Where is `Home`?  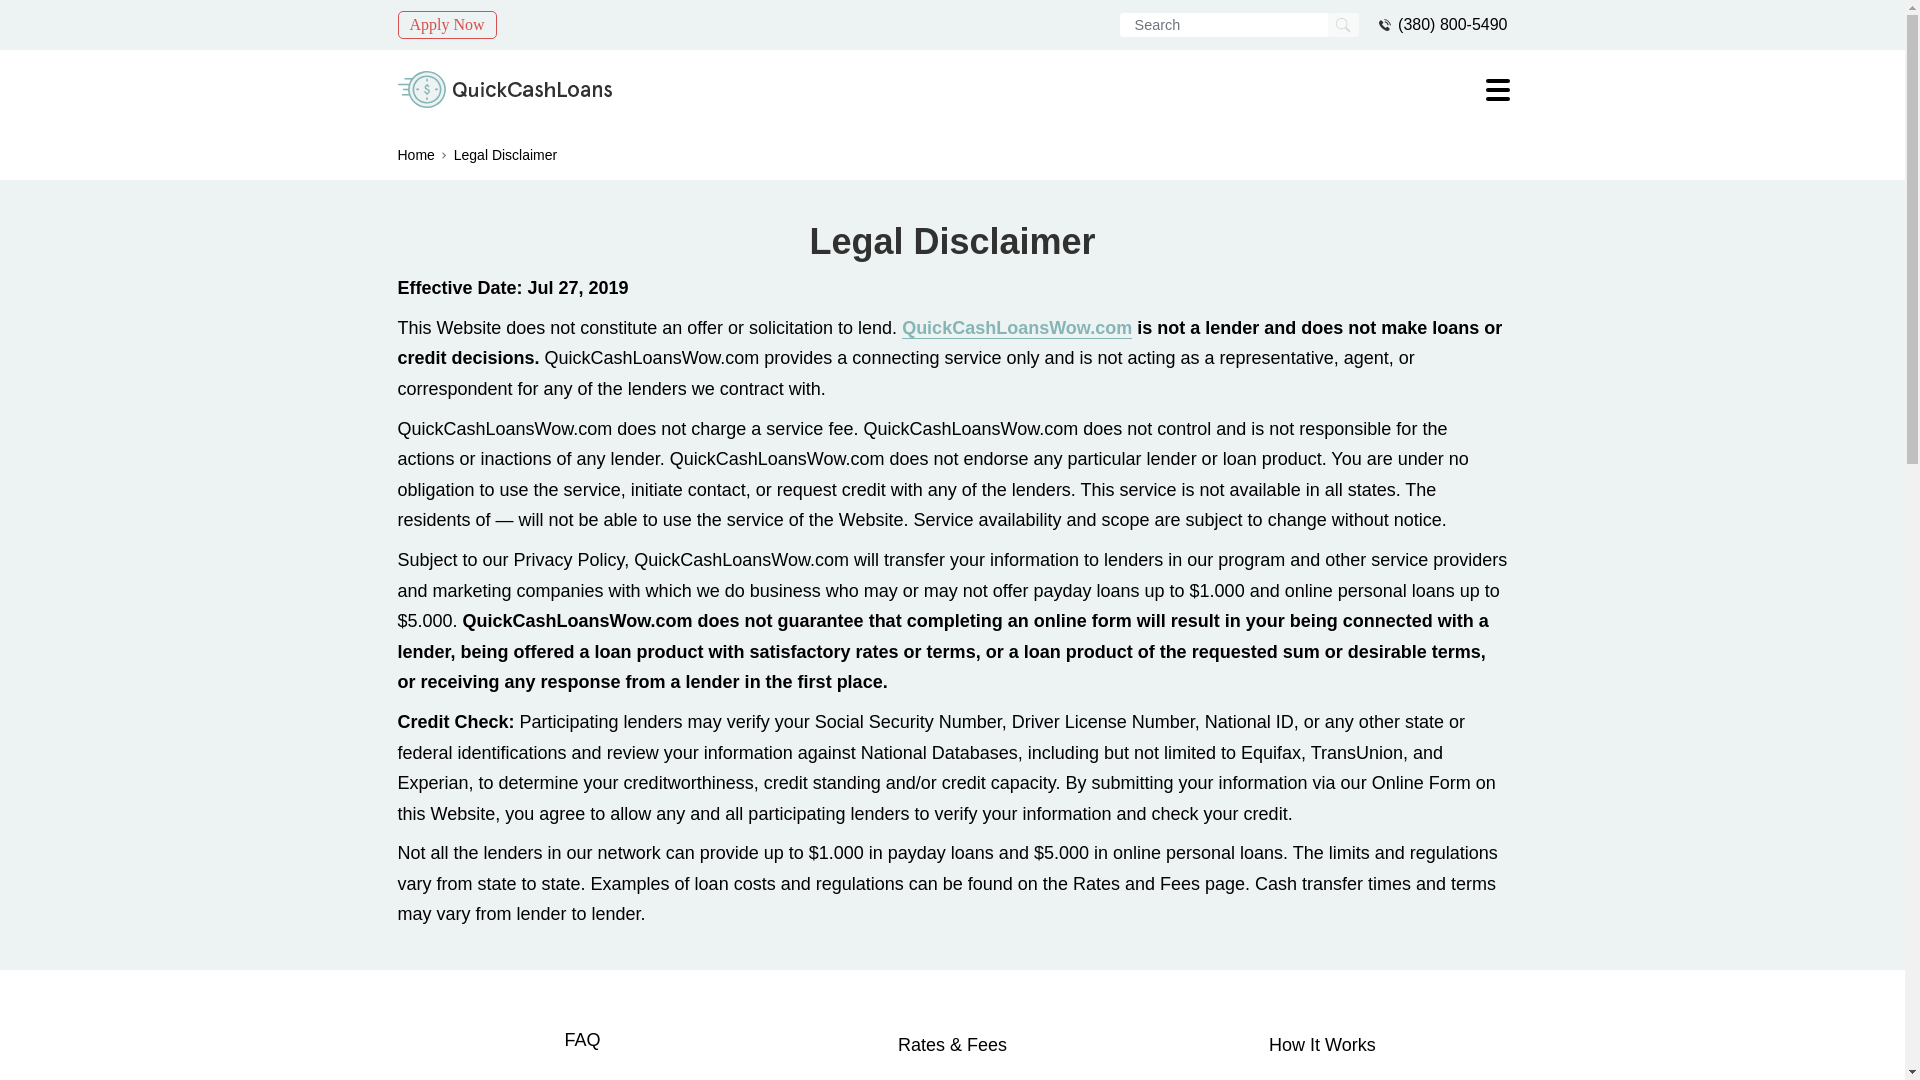 Home is located at coordinates (416, 154).